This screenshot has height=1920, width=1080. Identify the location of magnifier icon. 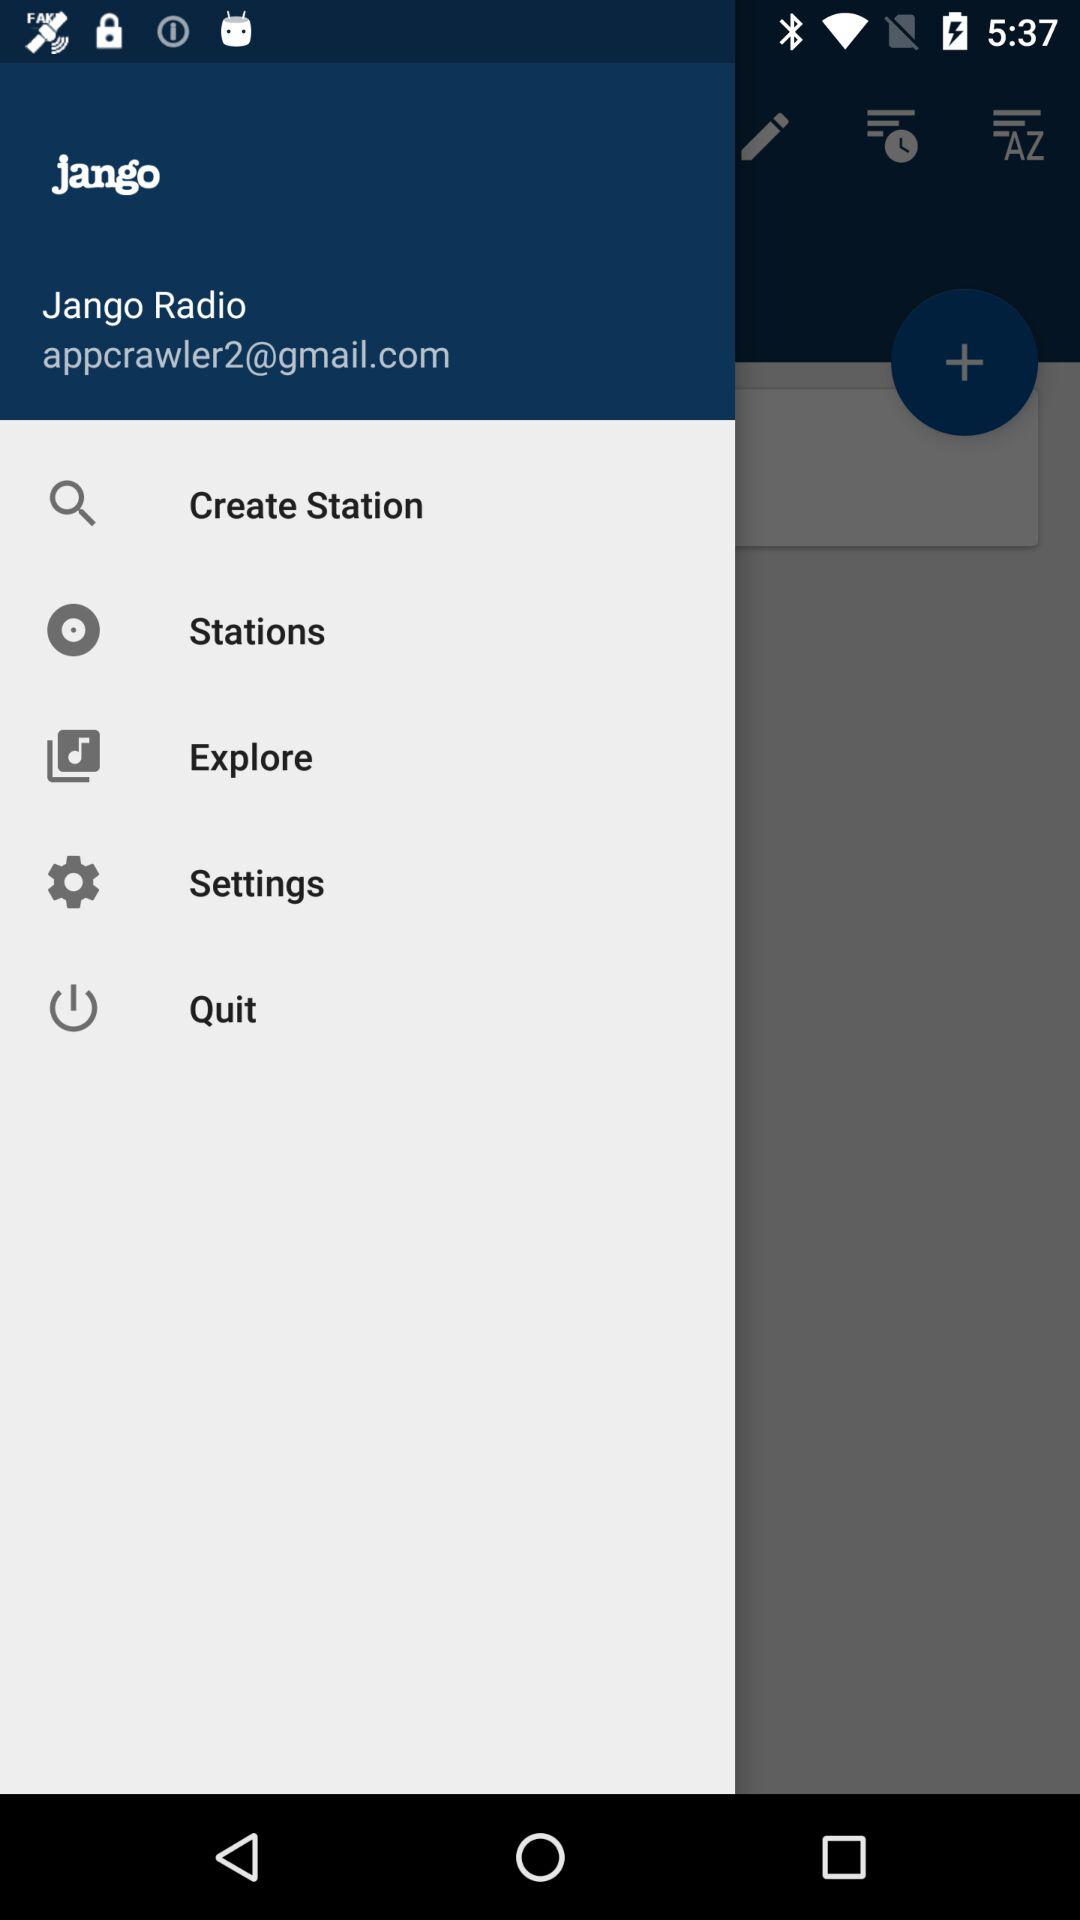
(115, 467).